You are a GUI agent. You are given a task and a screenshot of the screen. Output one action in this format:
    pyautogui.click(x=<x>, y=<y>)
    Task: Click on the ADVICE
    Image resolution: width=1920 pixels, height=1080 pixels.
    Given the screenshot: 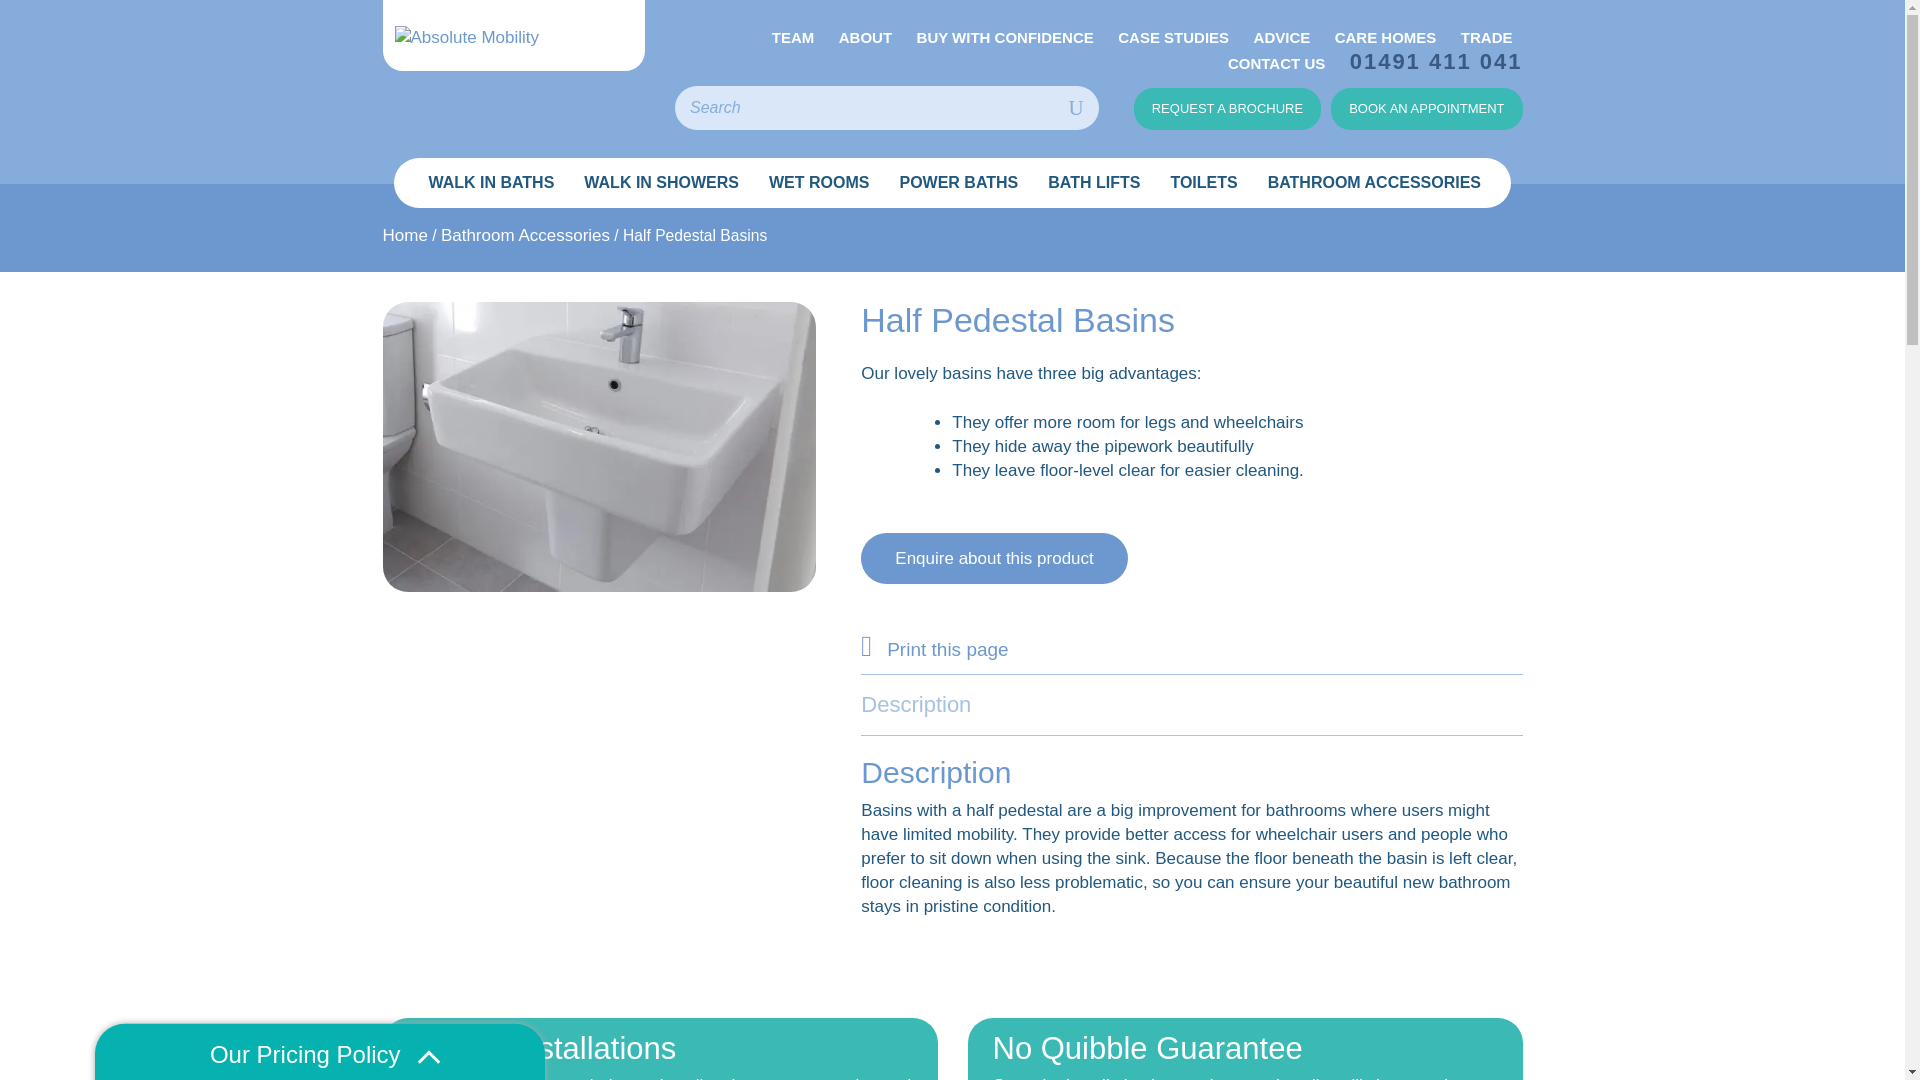 What is the action you would take?
    pyautogui.click(x=1282, y=37)
    